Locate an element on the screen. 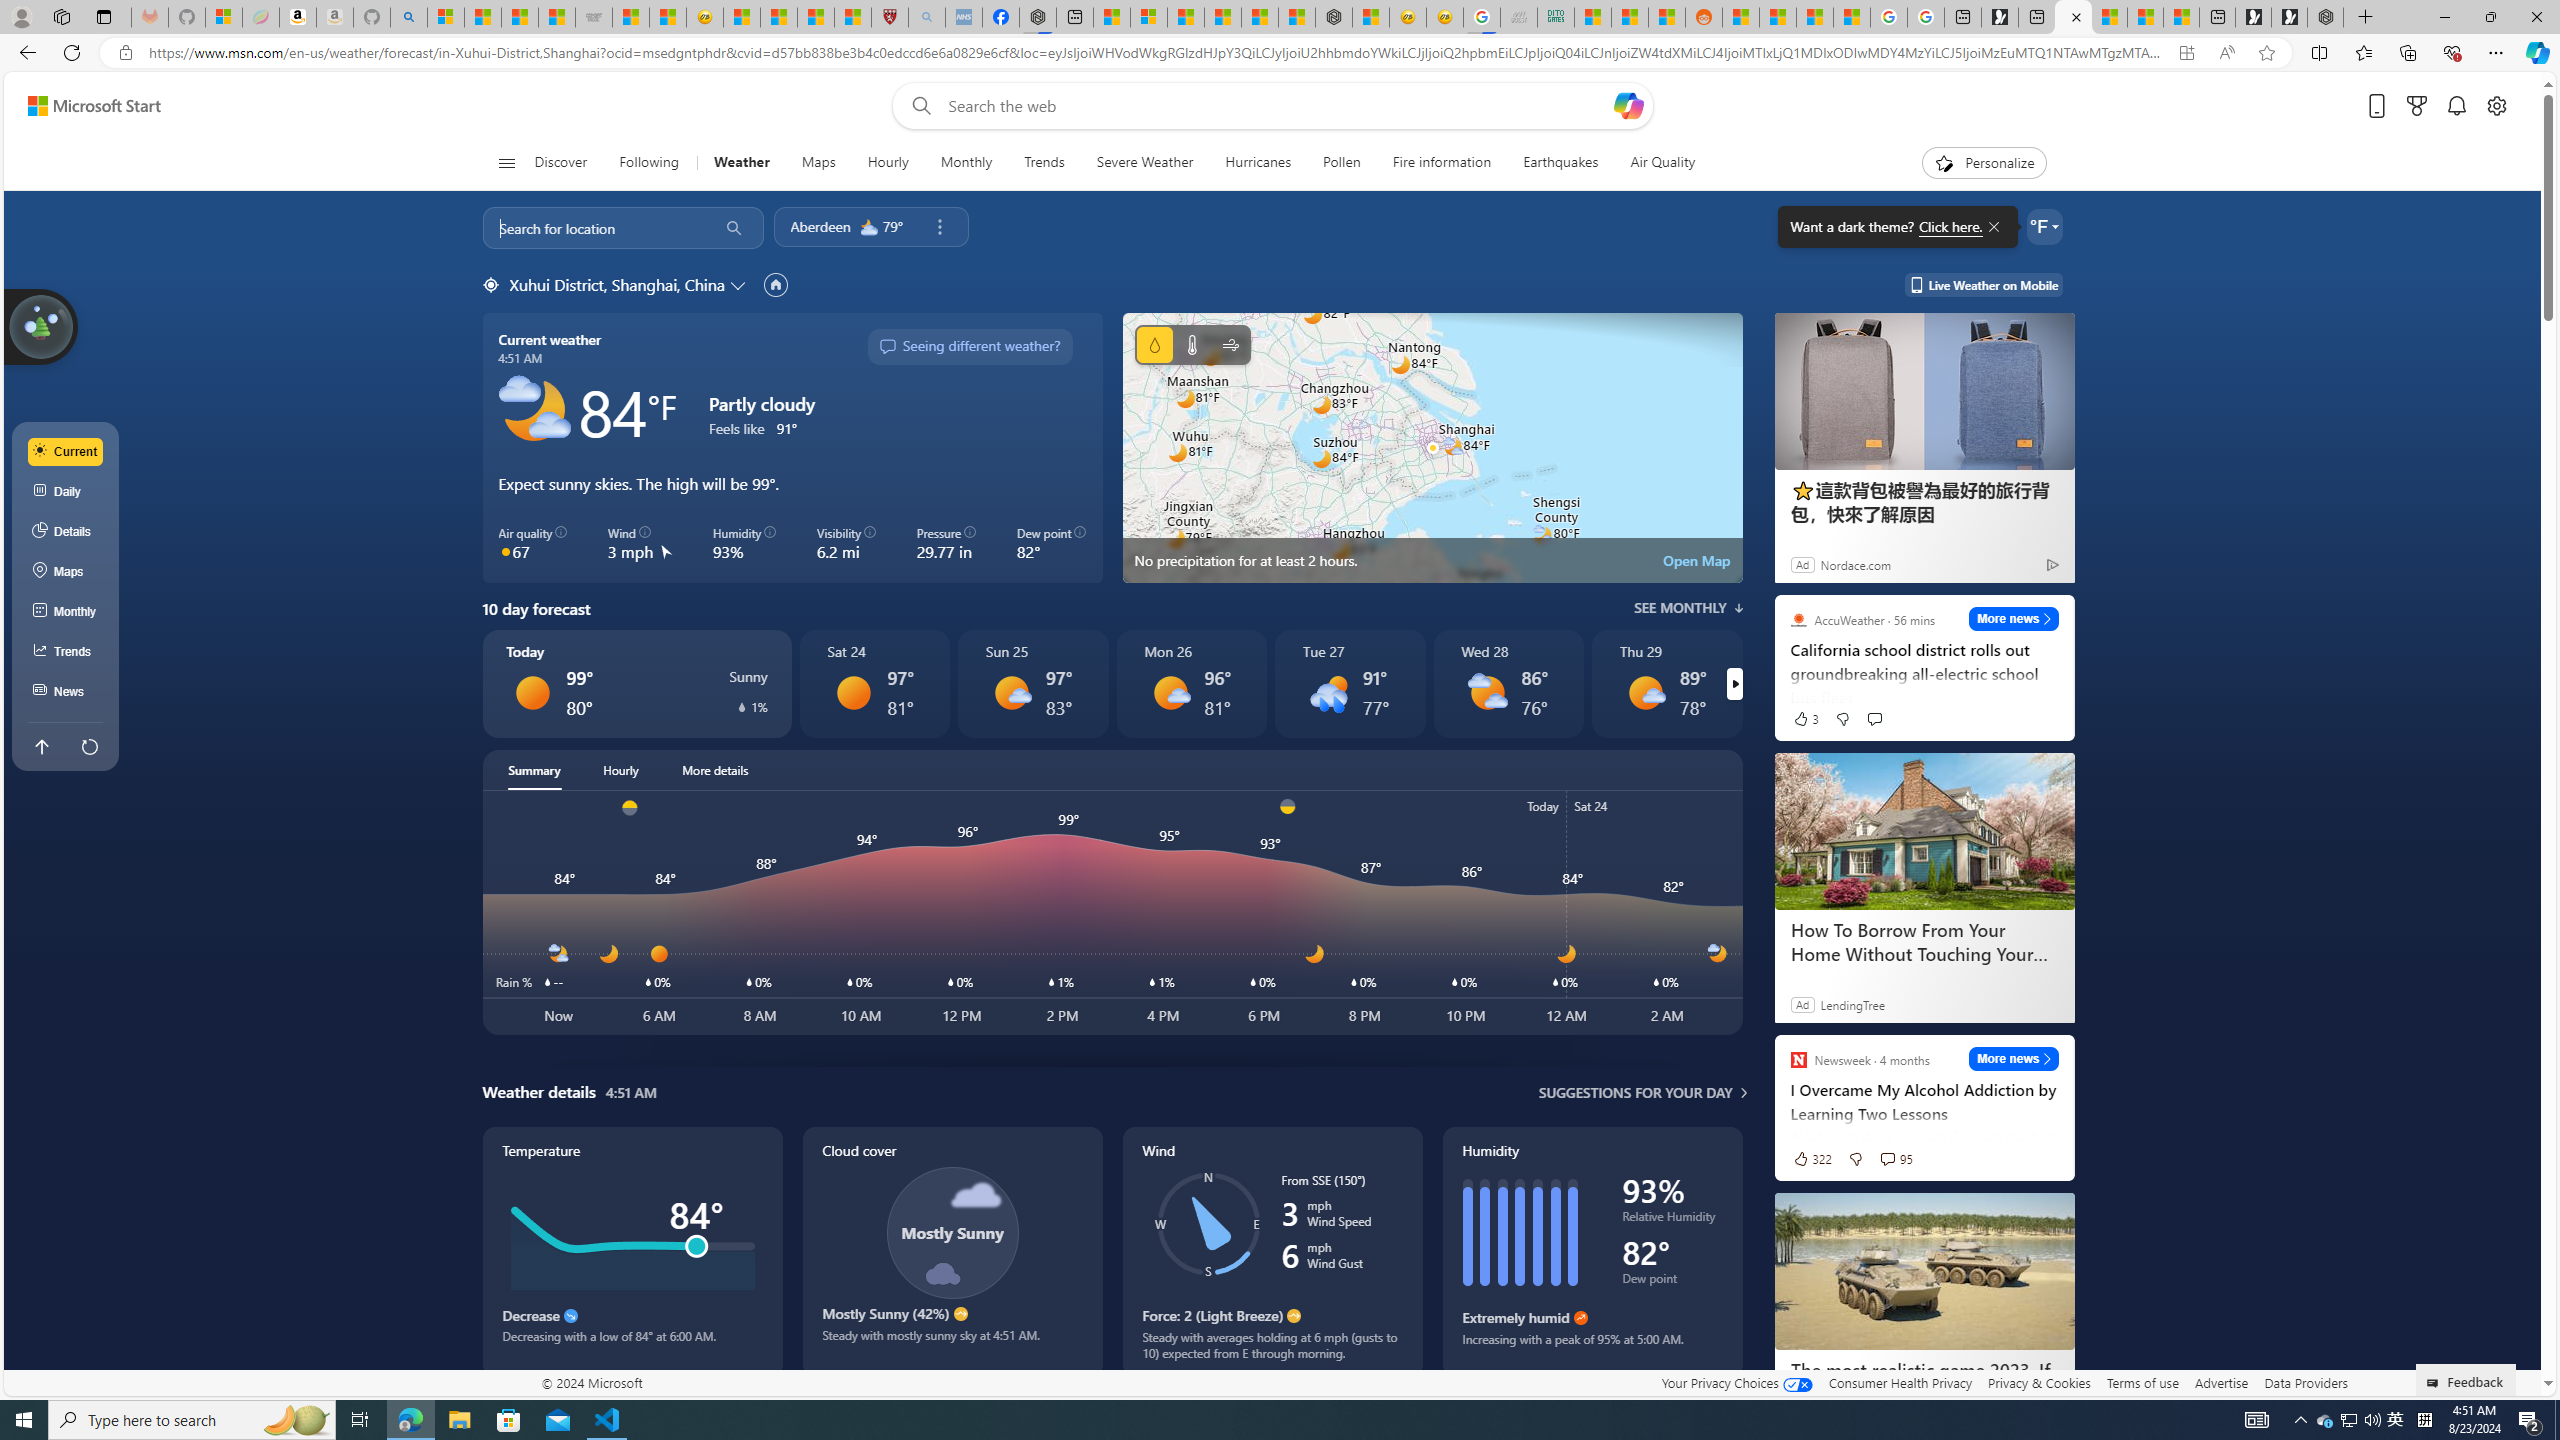 Image resolution: width=2560 pixels, height=1440 pixels. Skip to content is located at coordinates (86, 106).